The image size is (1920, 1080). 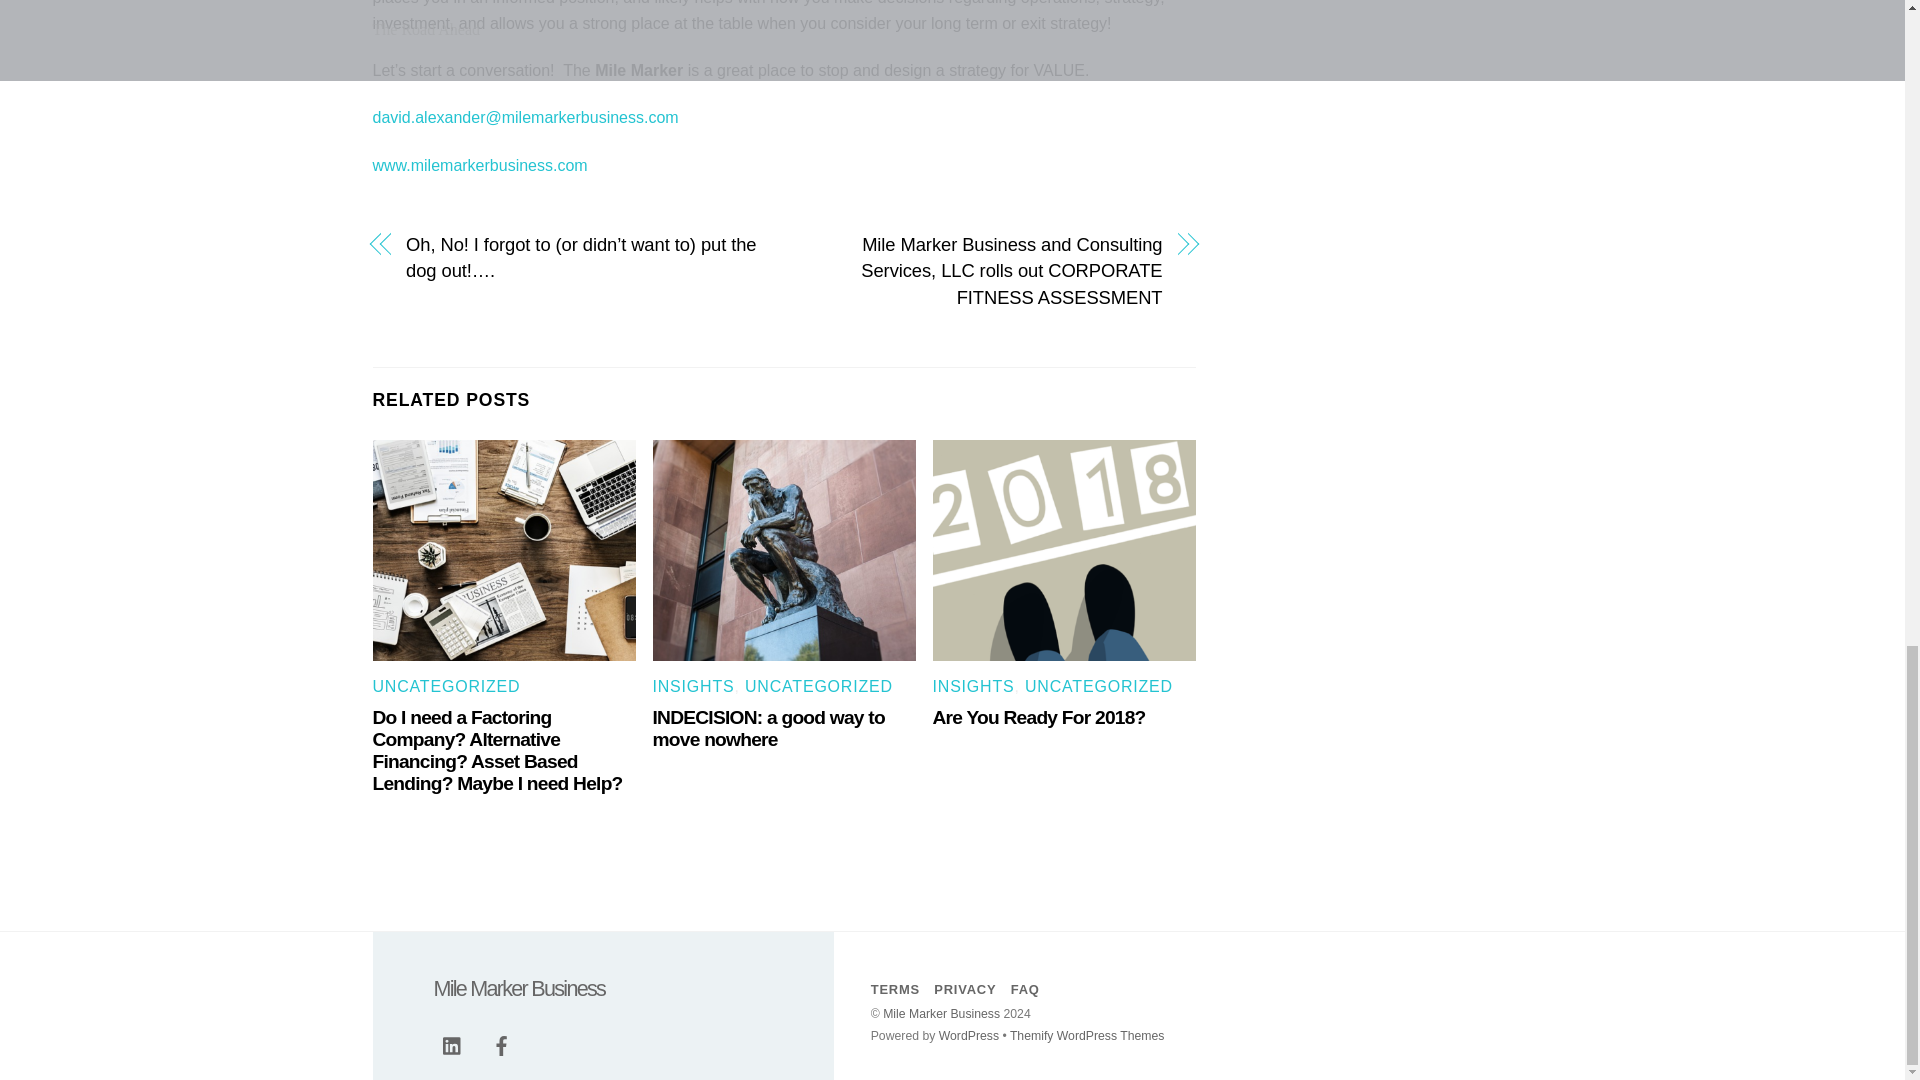 What do you see at coordinates (818, 686) in the screenshot?
I see `UNCATEGORIZED` at bounding box center [818, 686].